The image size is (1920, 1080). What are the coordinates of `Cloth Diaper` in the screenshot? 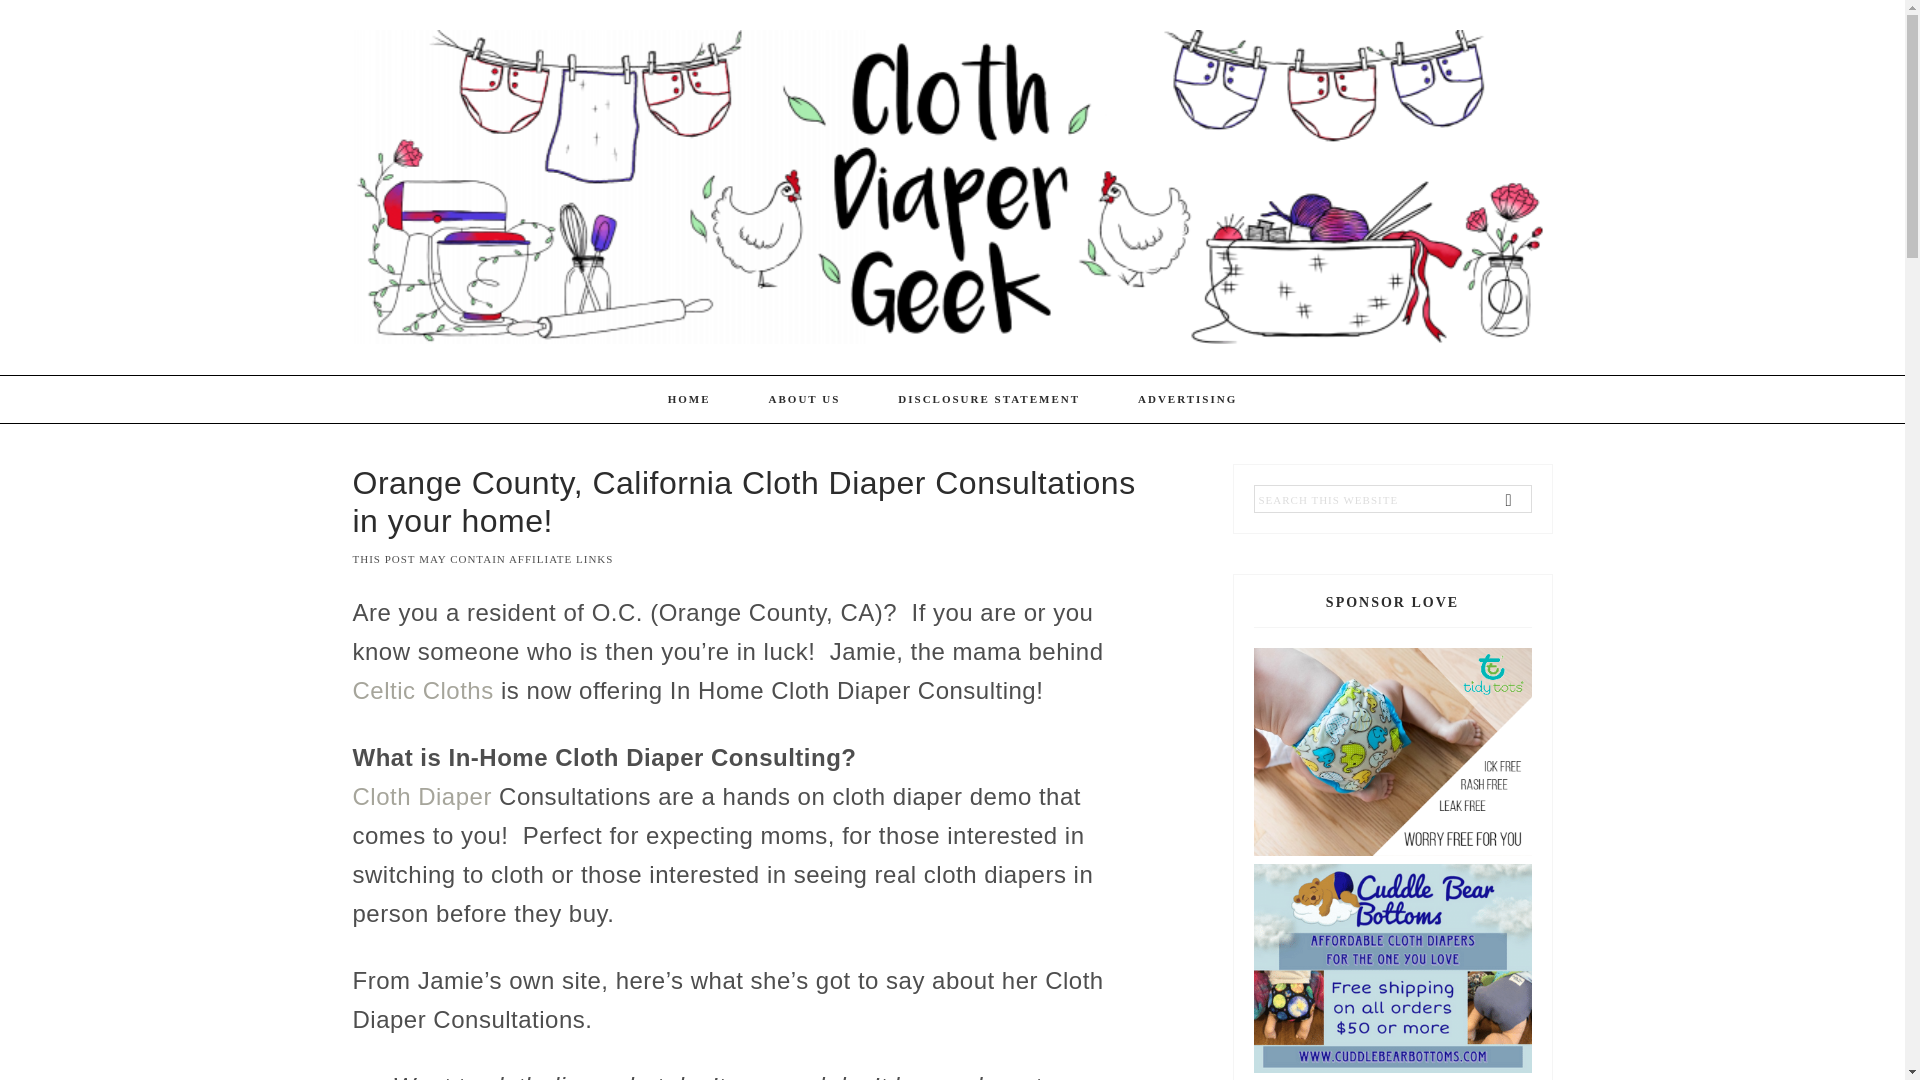 It's located at (421, 796).